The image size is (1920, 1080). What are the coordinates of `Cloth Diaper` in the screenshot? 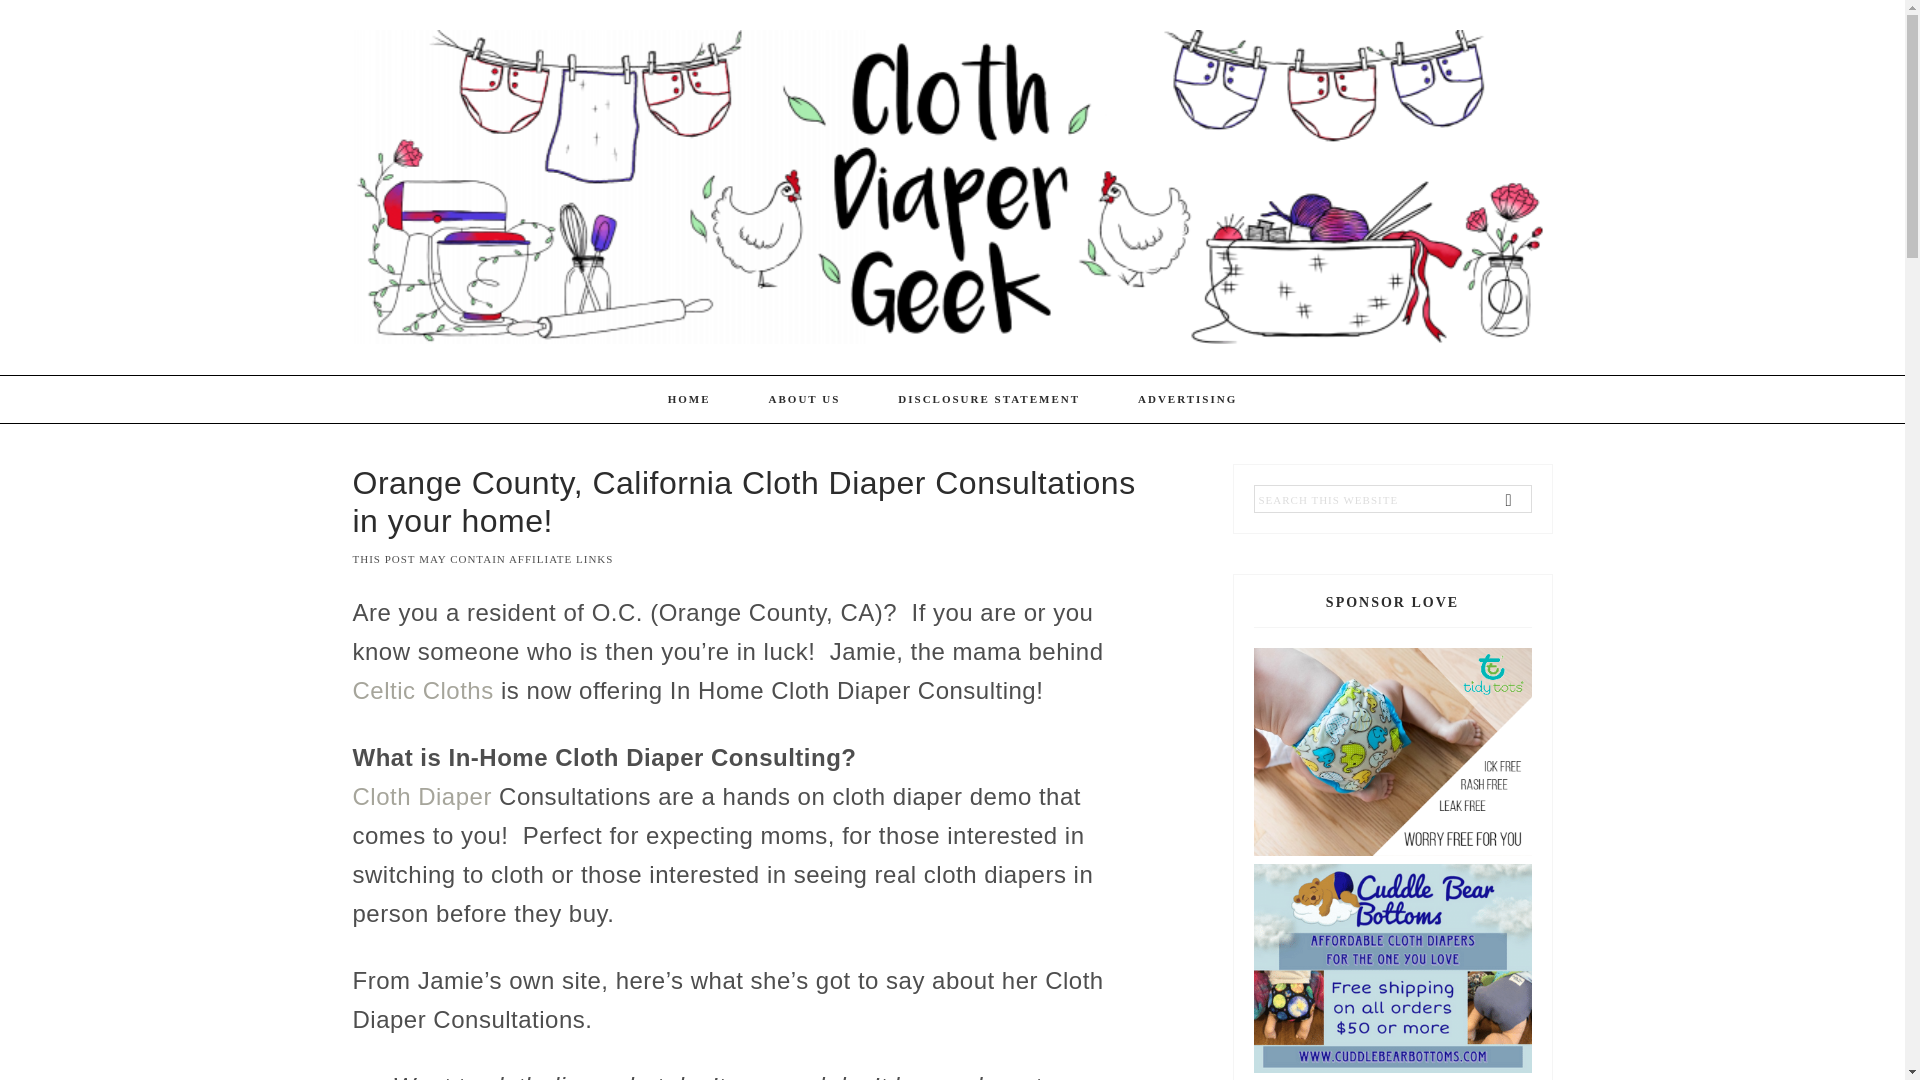 It's located at (421, 796).